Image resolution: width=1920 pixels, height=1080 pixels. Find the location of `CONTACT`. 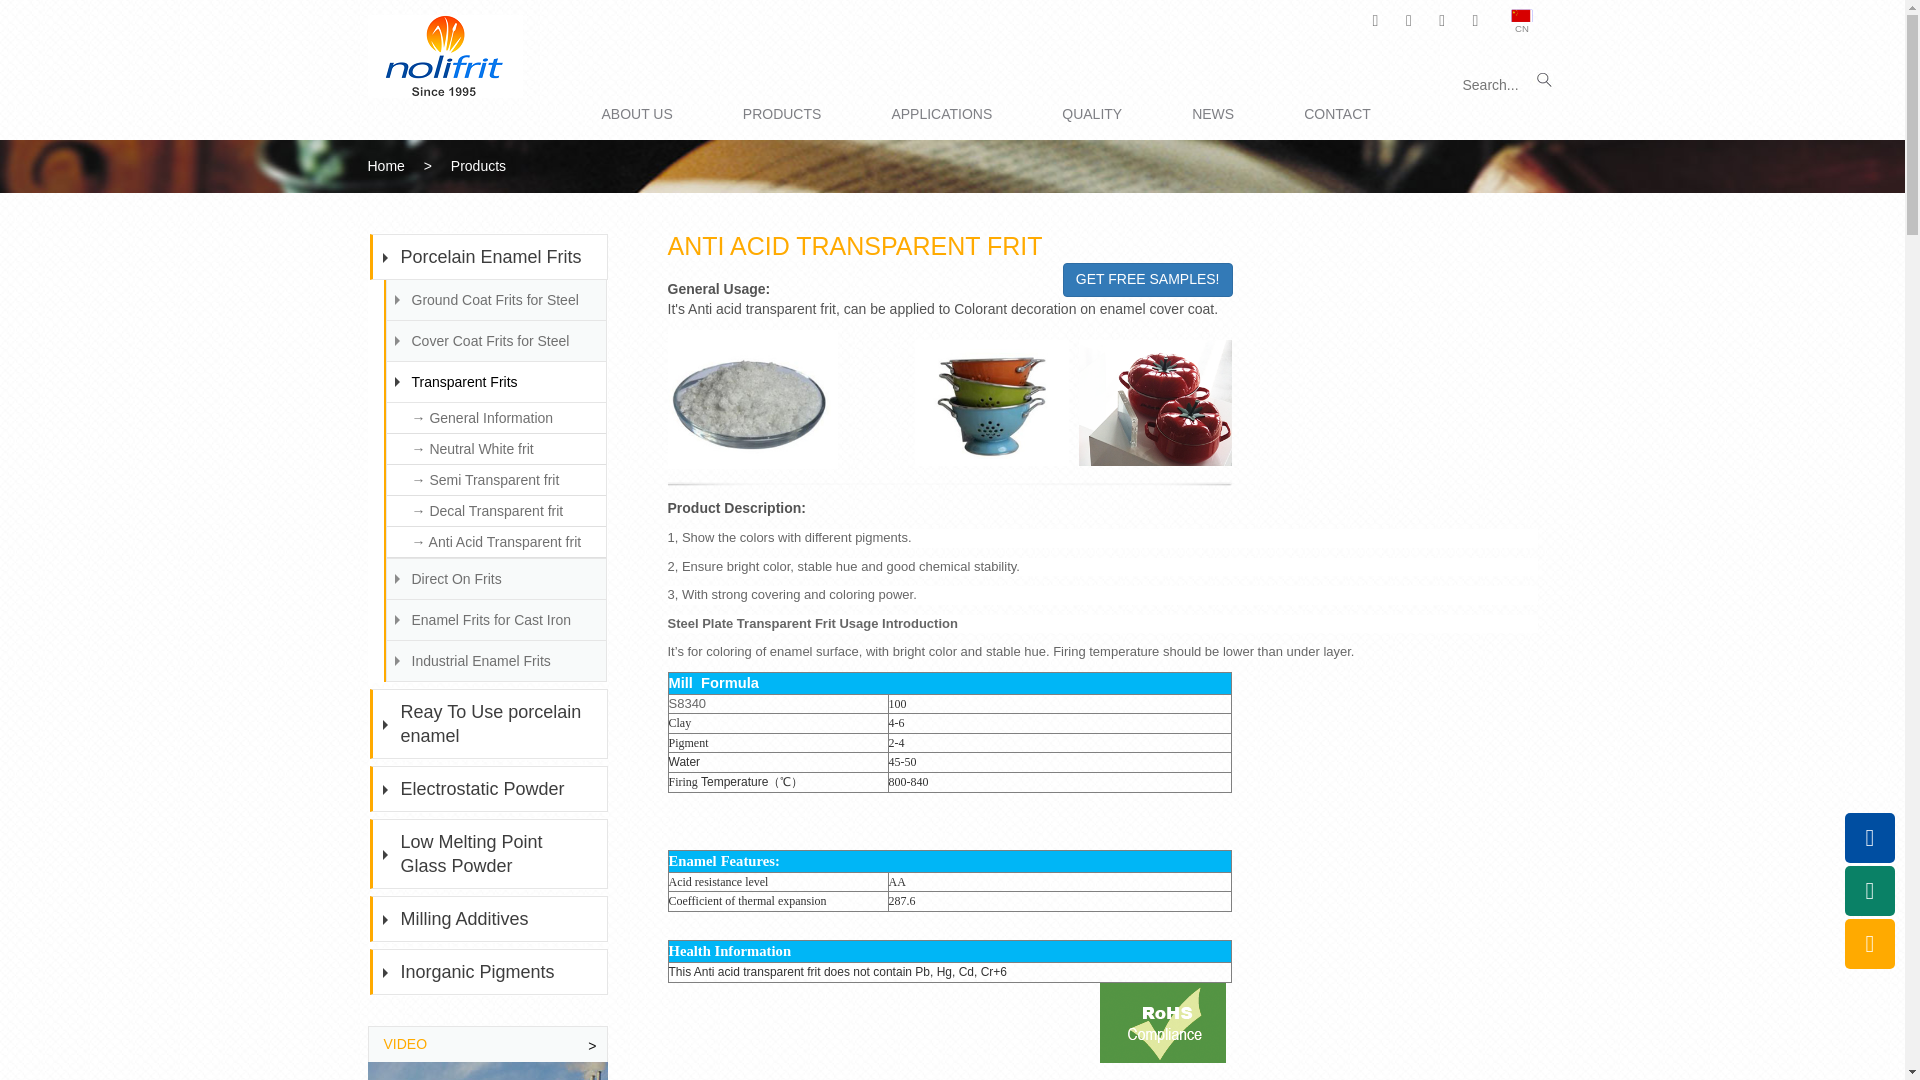

CONTACT is located at coordinates (1336, 113).